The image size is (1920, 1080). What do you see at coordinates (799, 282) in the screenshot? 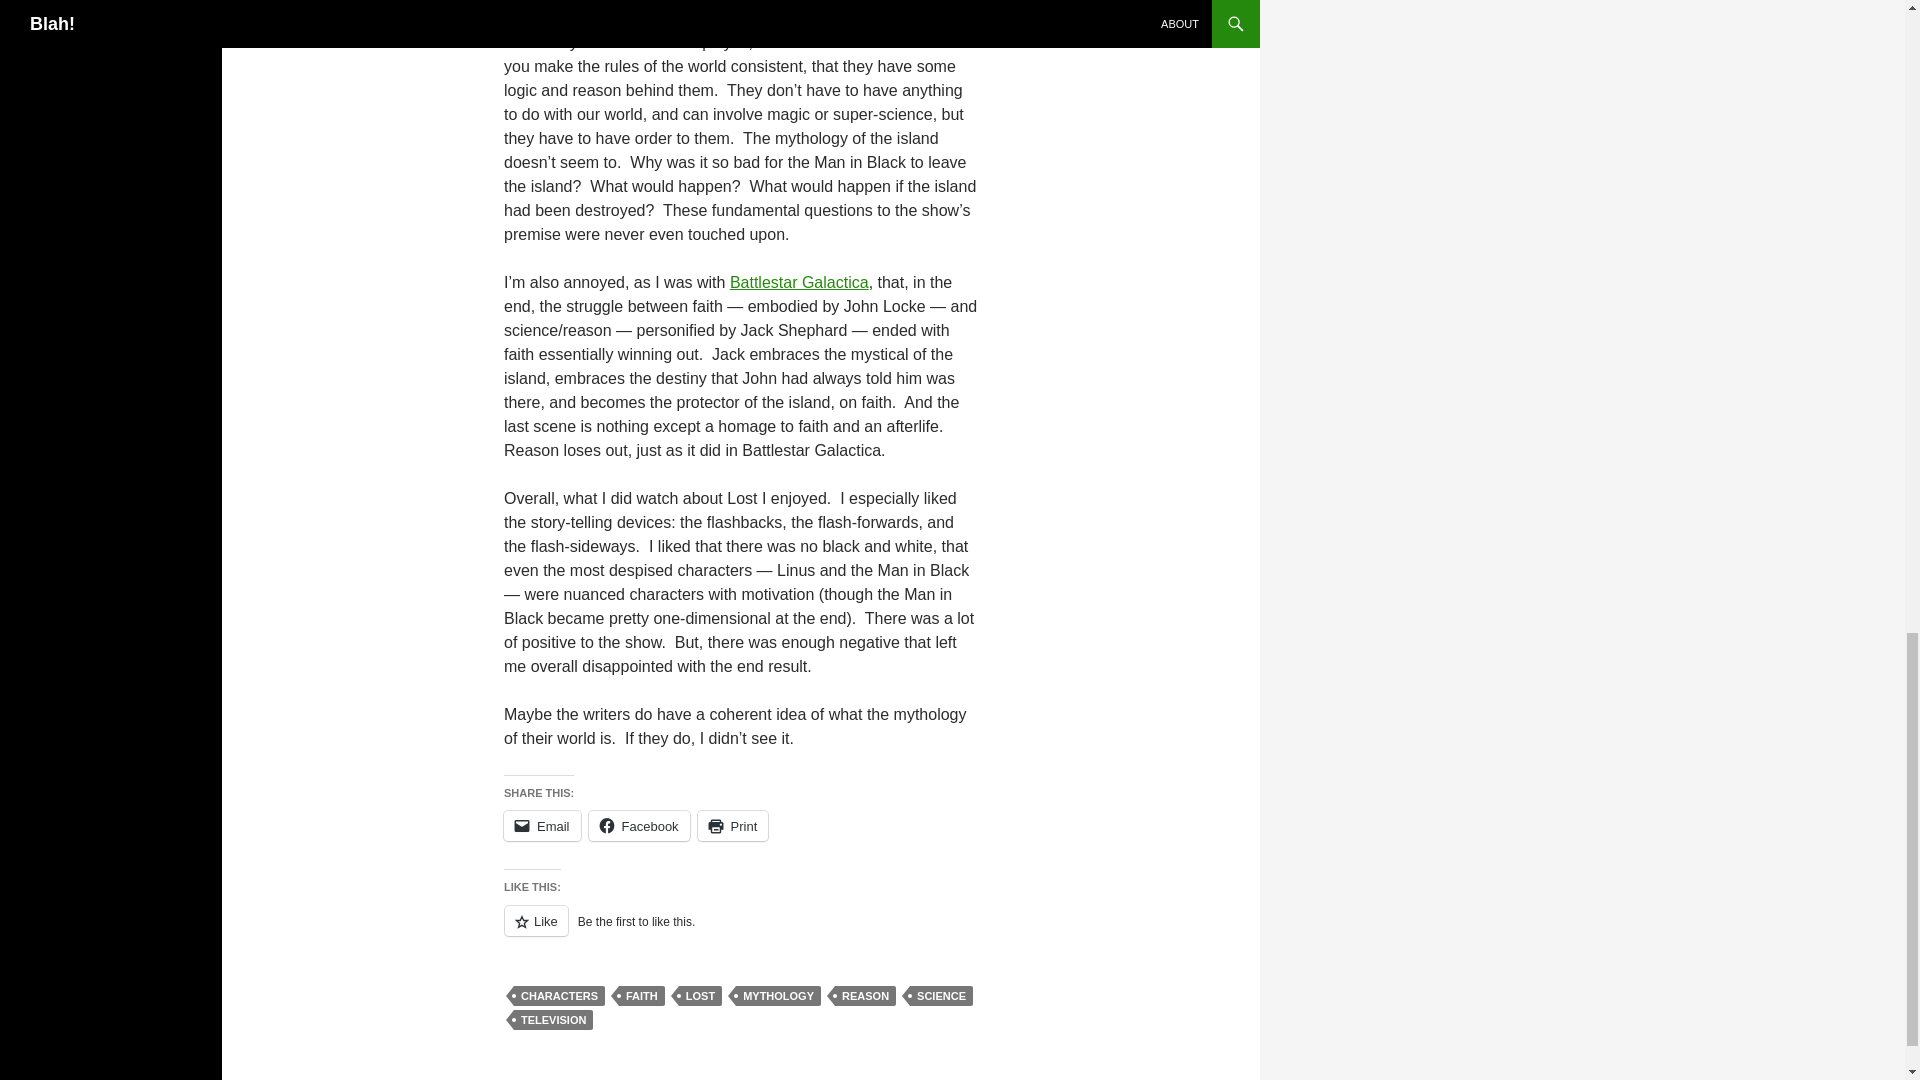
I see `Battlestar Galactica` at bounding box center [799, 282].